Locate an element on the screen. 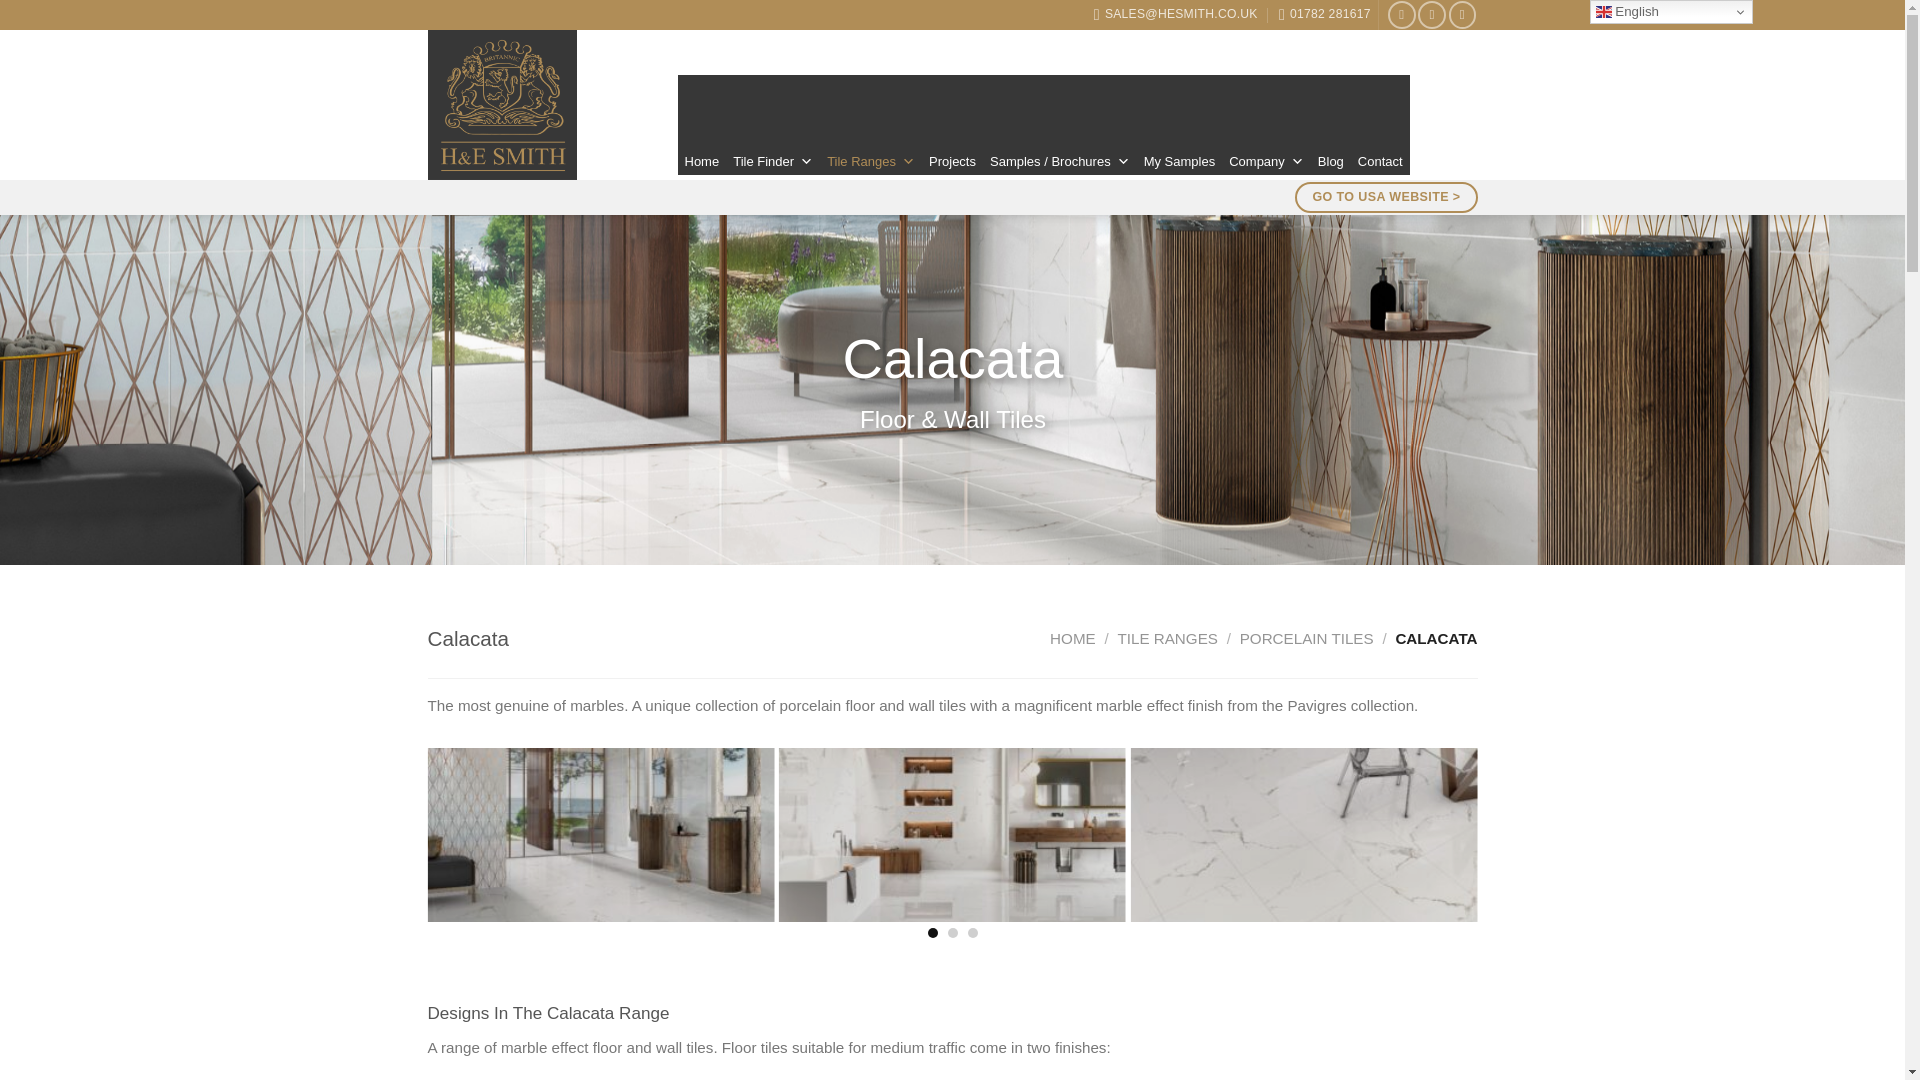 This screenshot has width=1920, height=1080. Tile Finder is located at coordinates (772, 154).